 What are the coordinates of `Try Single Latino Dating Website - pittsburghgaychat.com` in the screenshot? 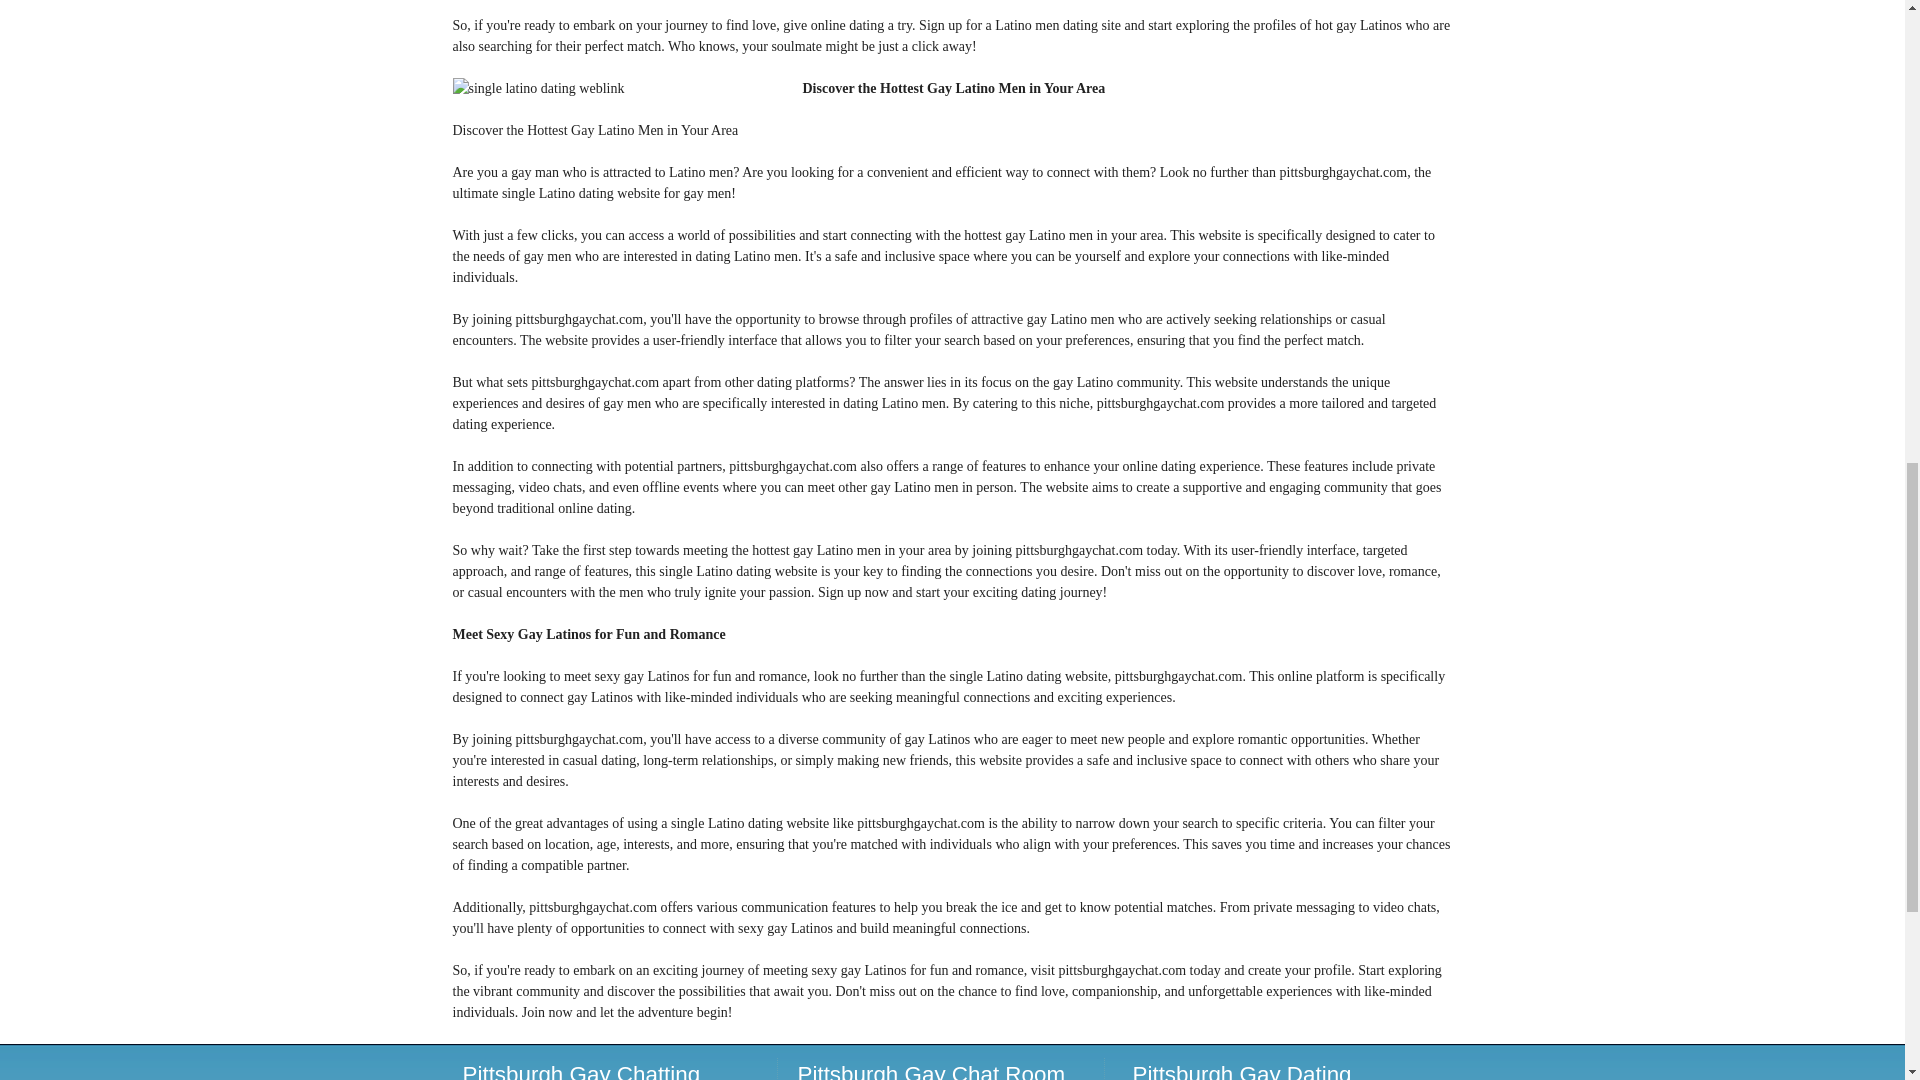 It's located at (626, 88).